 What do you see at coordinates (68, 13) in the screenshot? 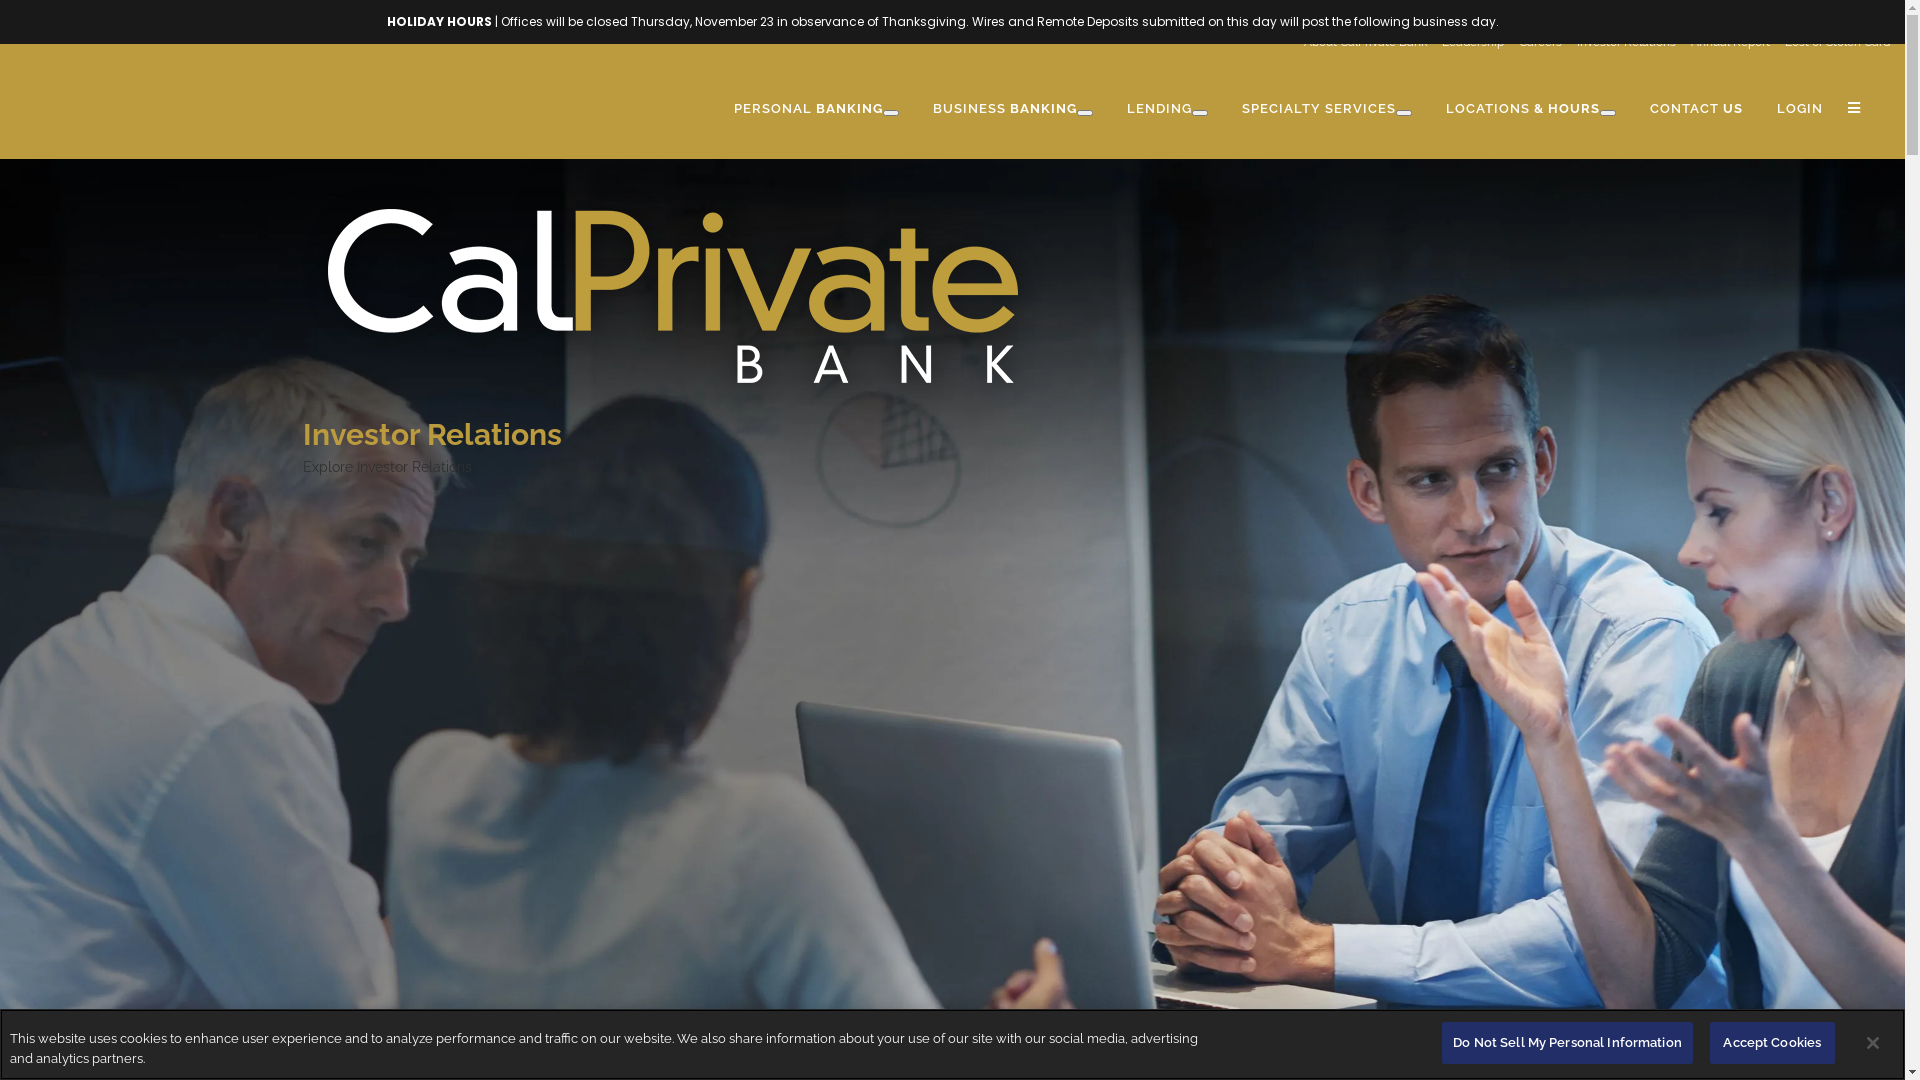
I see `Skip to main content` at bounding box center [68, 13].